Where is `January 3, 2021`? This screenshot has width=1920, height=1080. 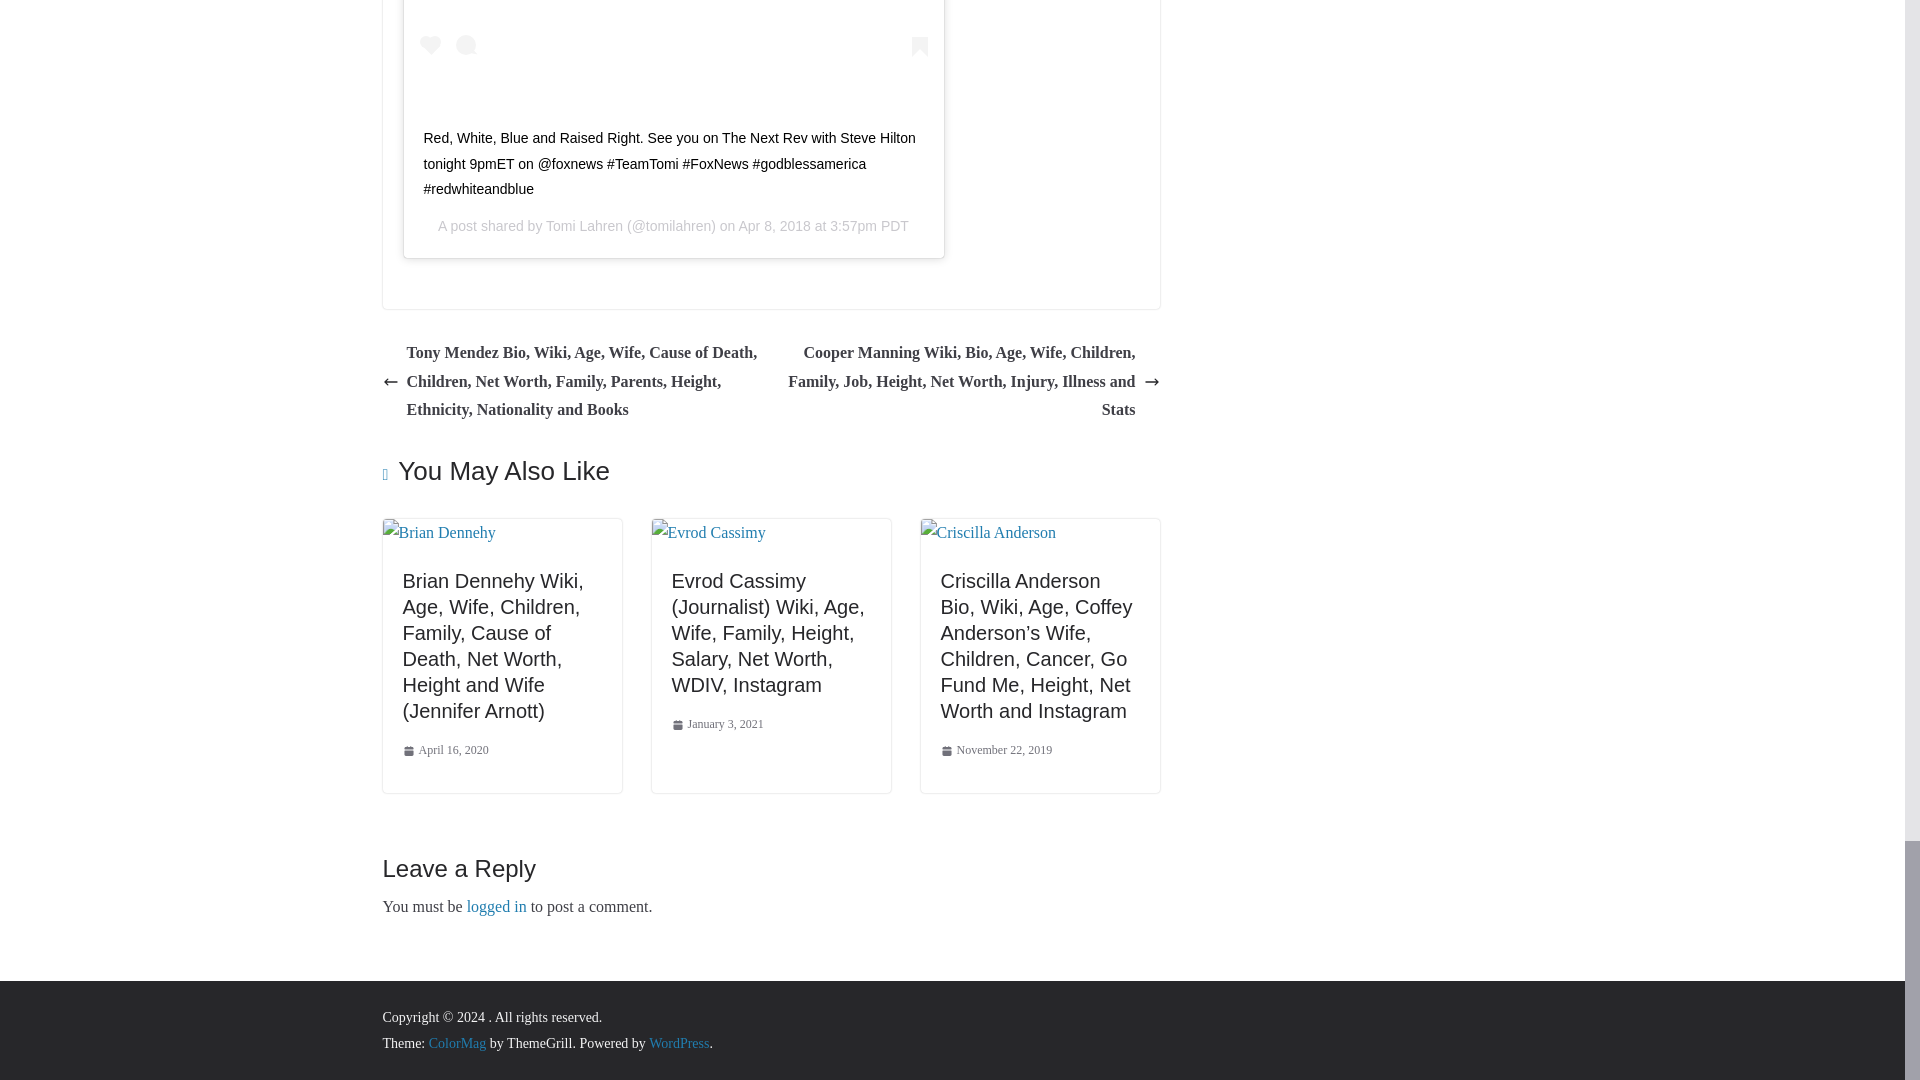 January 3, 2021 is located at coordinates (718, 724).